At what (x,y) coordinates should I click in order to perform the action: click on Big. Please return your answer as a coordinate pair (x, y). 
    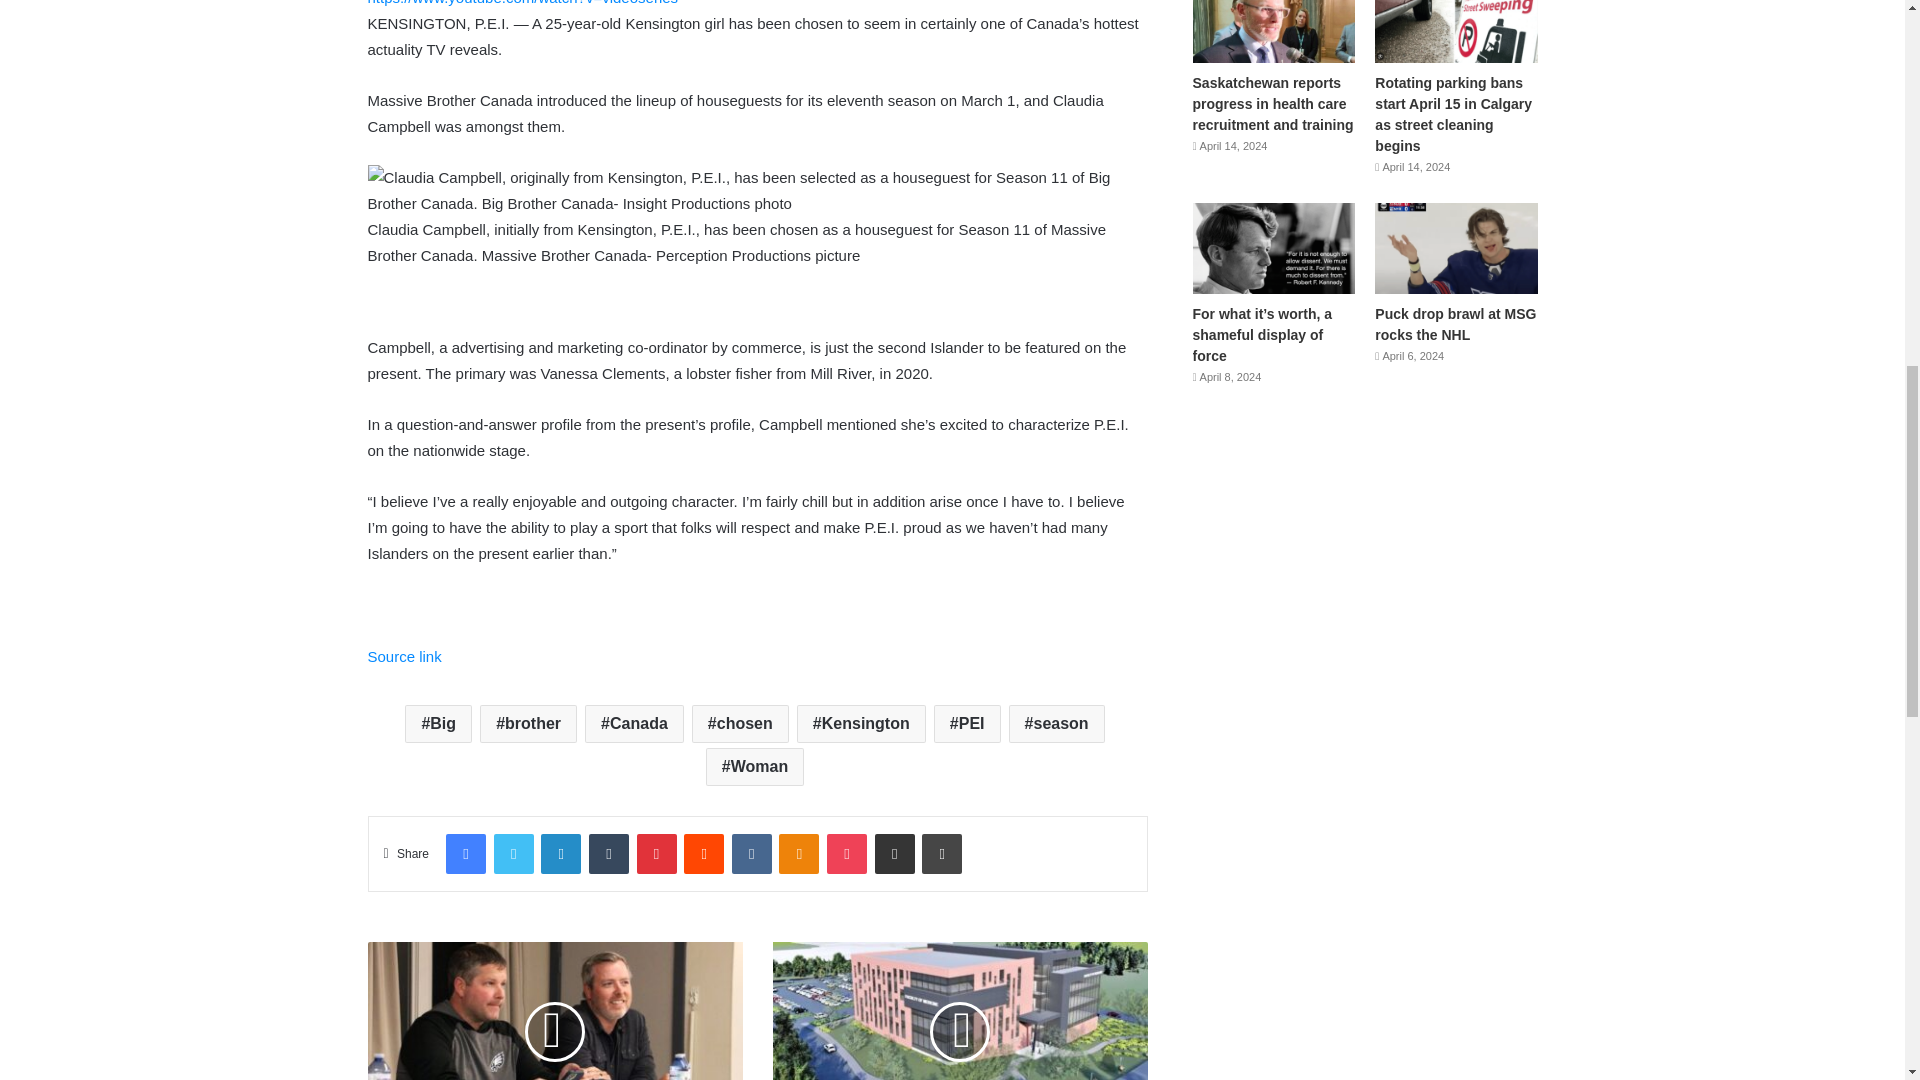
    Looking at the image, I should click on (438, 724).